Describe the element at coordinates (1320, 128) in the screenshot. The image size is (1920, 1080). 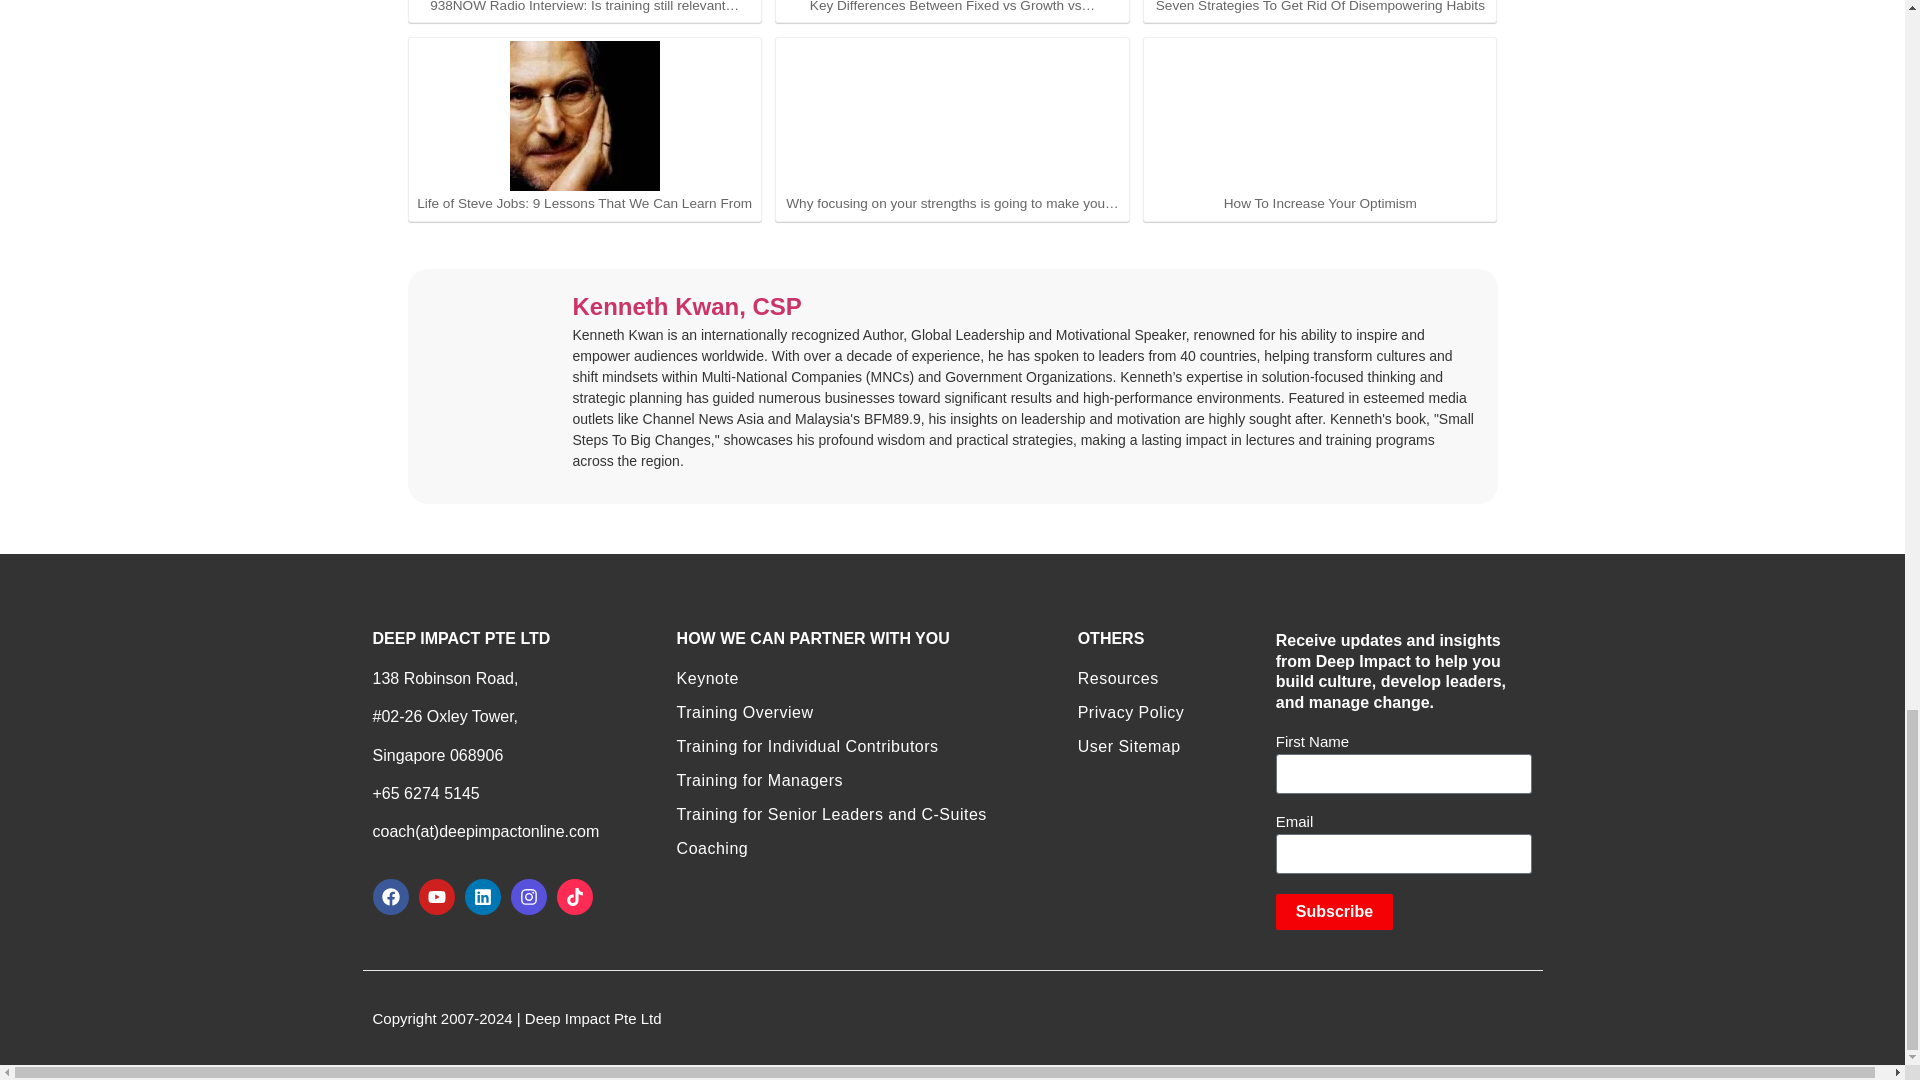
I see `How To Increase Your Optimism` at that location.